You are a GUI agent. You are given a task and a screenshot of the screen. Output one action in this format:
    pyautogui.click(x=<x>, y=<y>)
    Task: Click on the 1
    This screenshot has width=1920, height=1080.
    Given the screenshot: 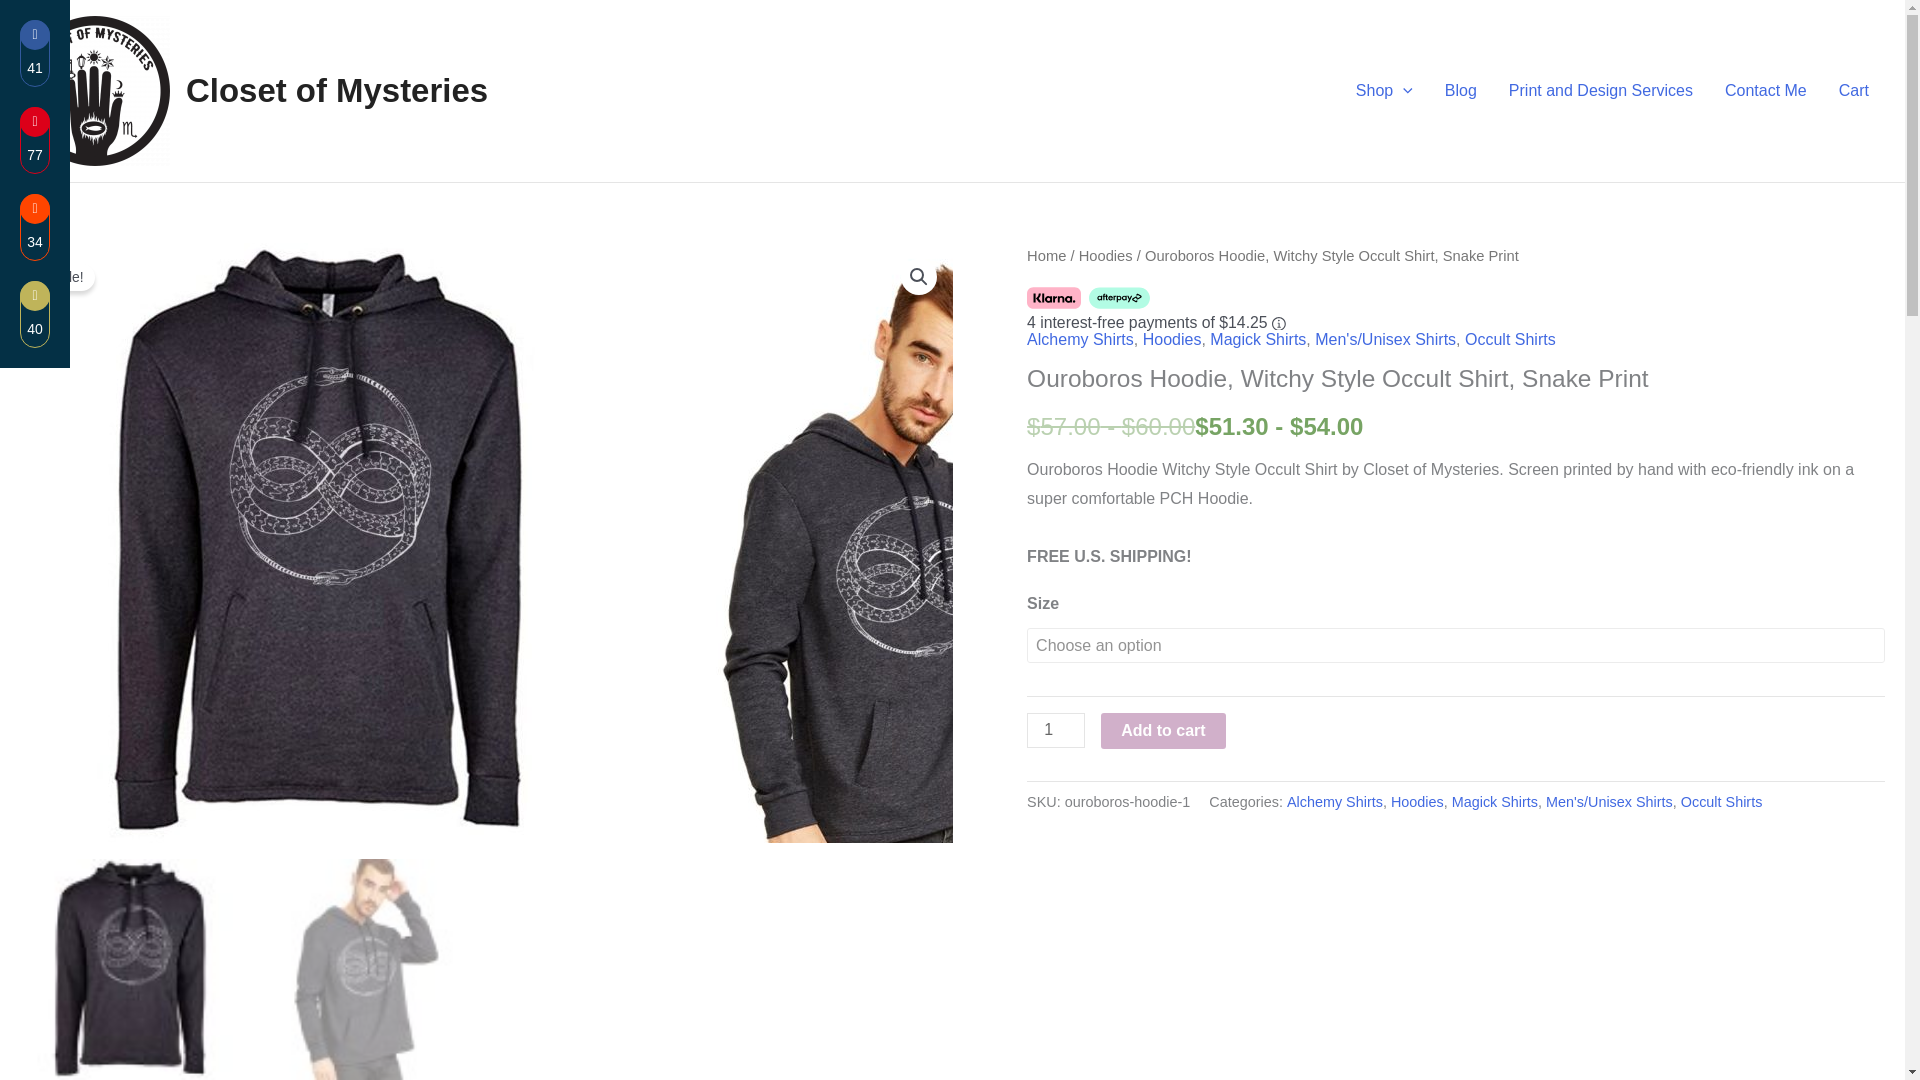 What is the action you would take?
    pyautogui.click(x=1056, y=730)
    